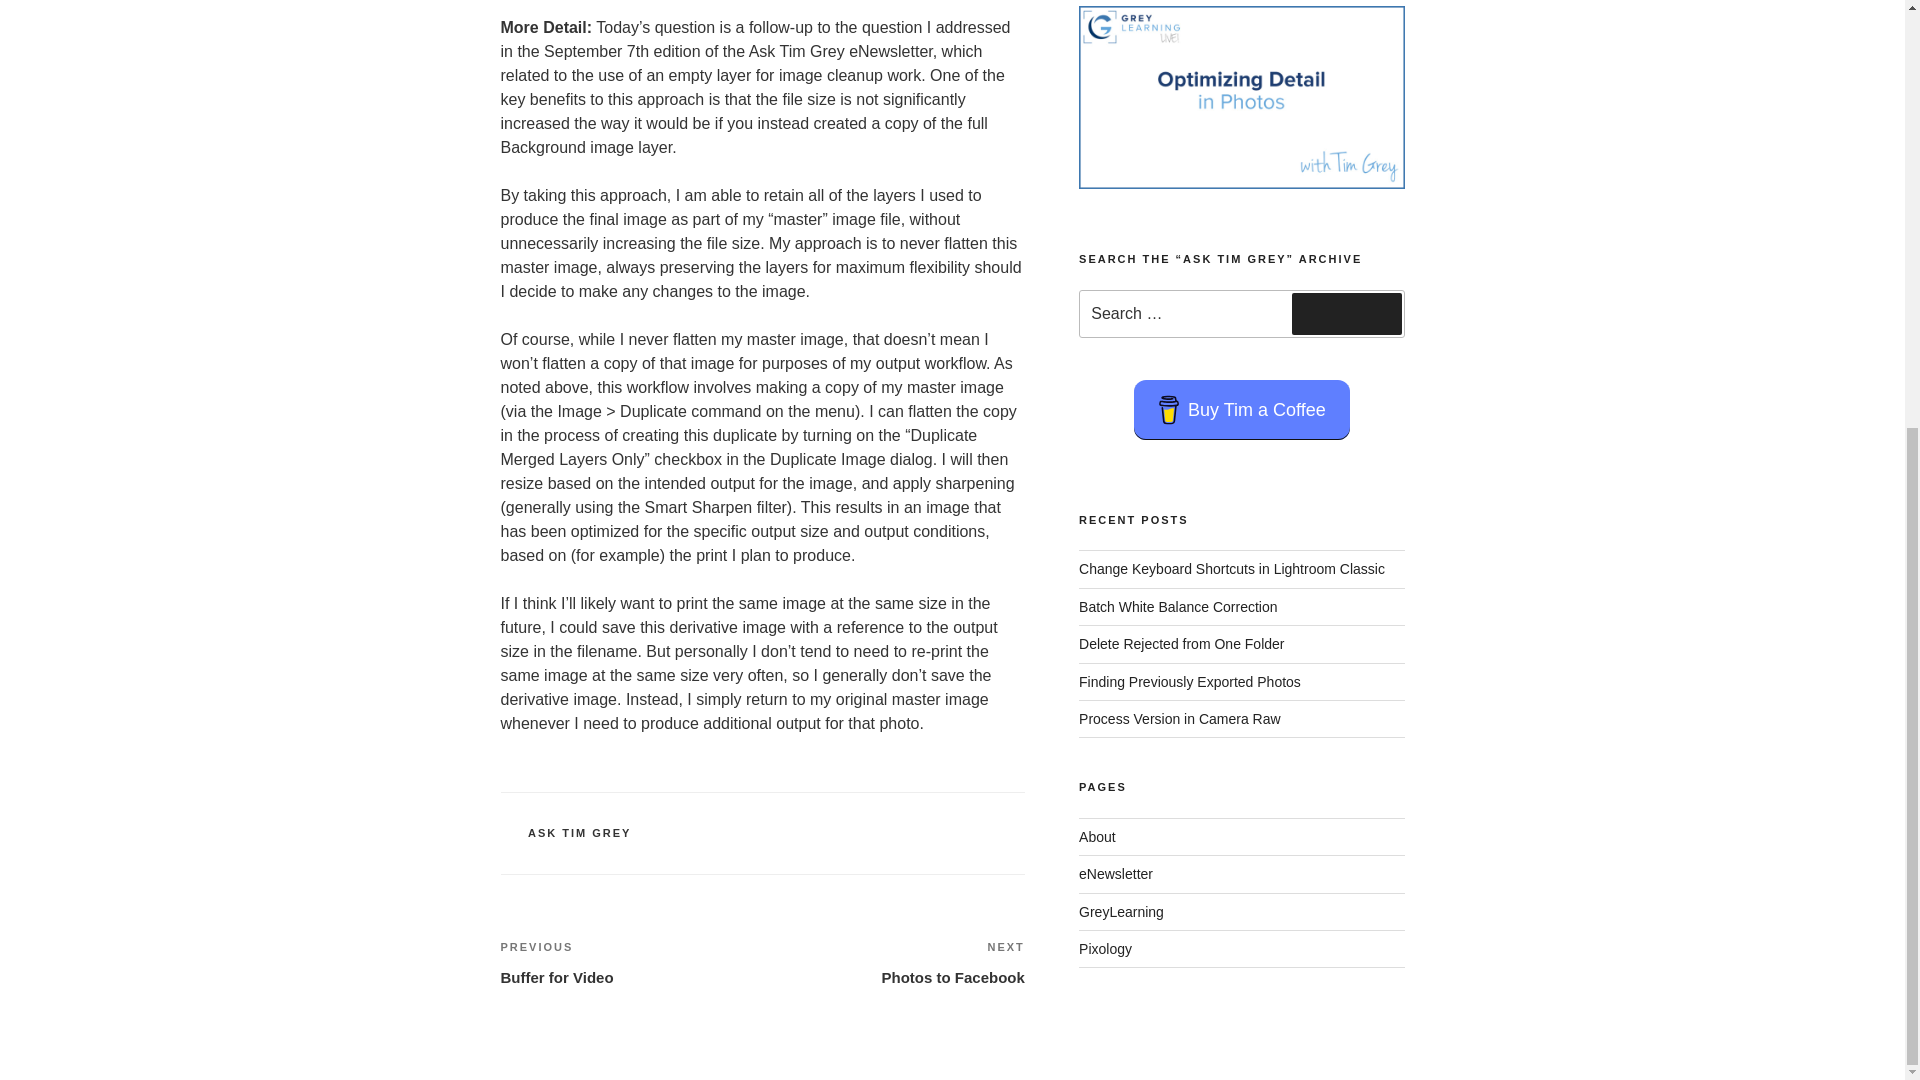 This screenshot has height=1080, width=1920. What do you see at coordinates (1121, 912) in the screenshot?
I see `GreyLearning` at bounding box center [1121, 912].